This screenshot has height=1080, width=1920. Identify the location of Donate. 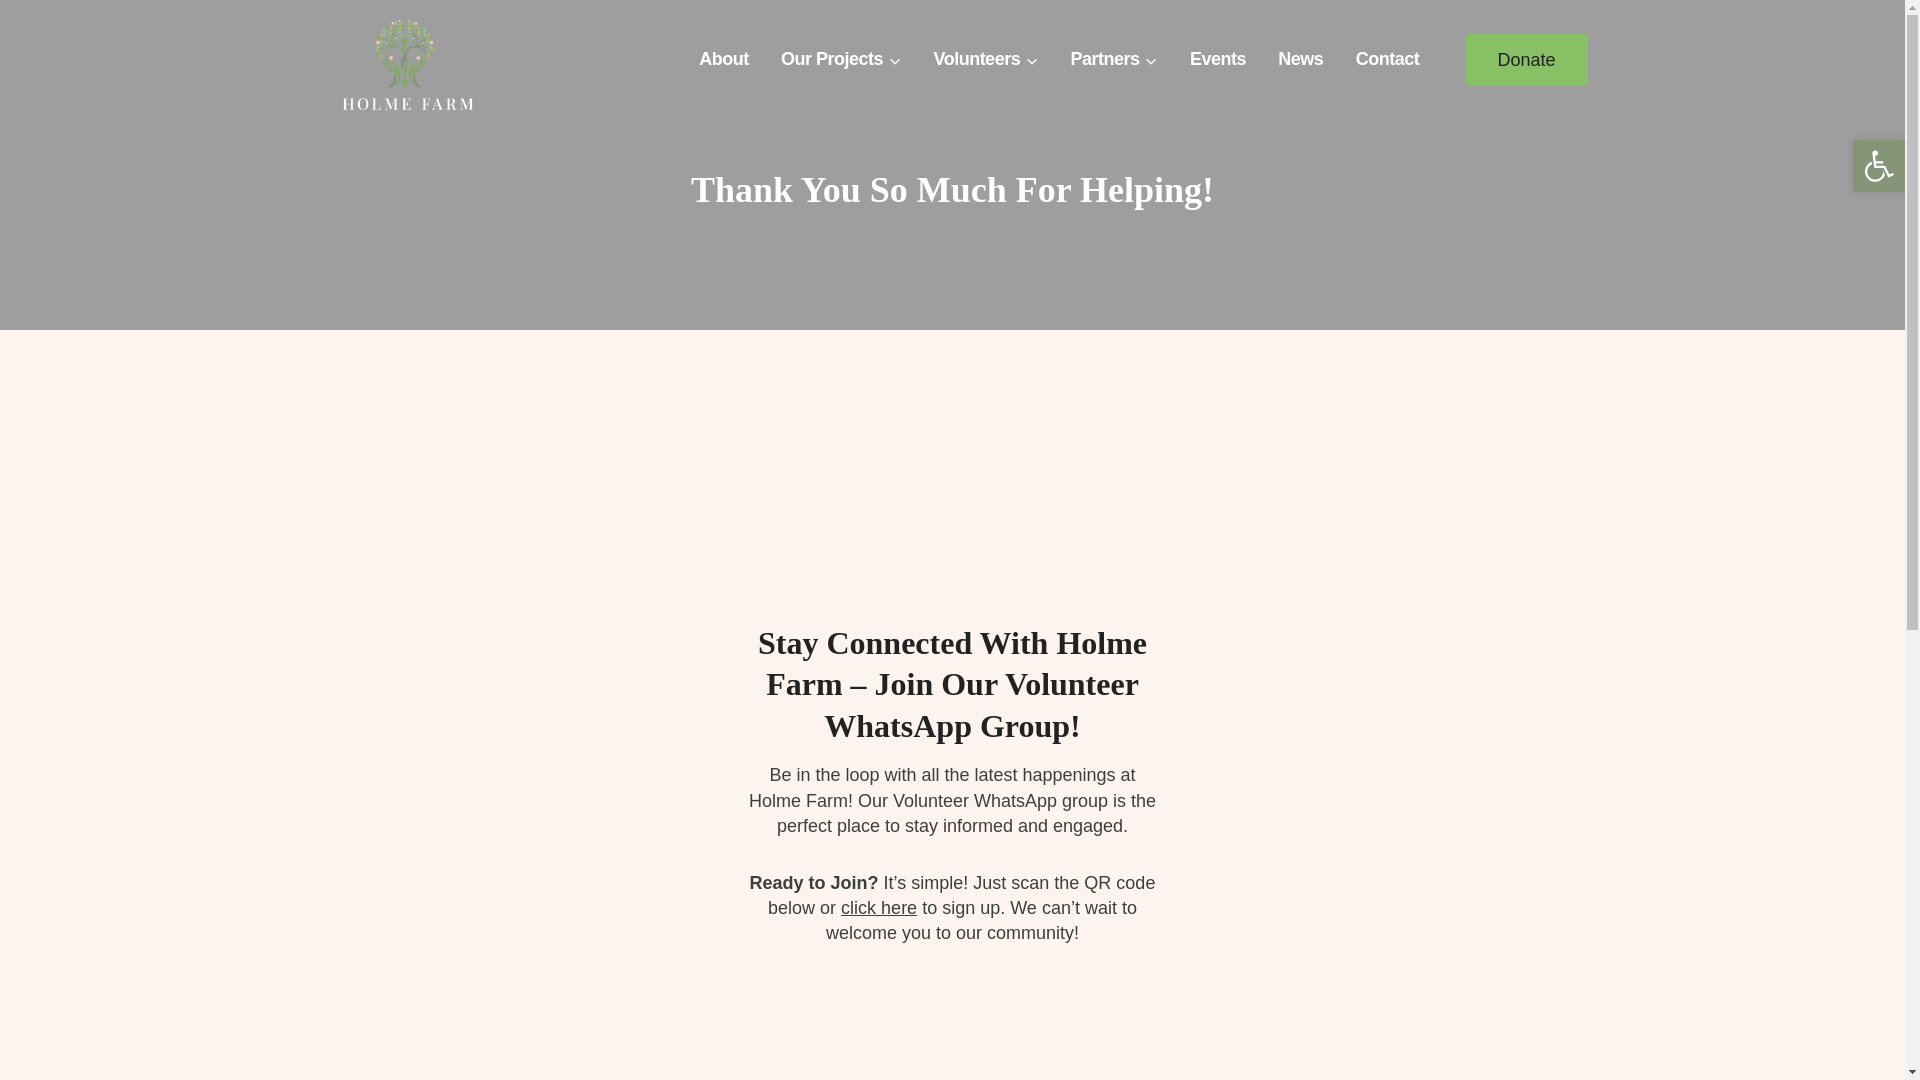
(1526, 60).